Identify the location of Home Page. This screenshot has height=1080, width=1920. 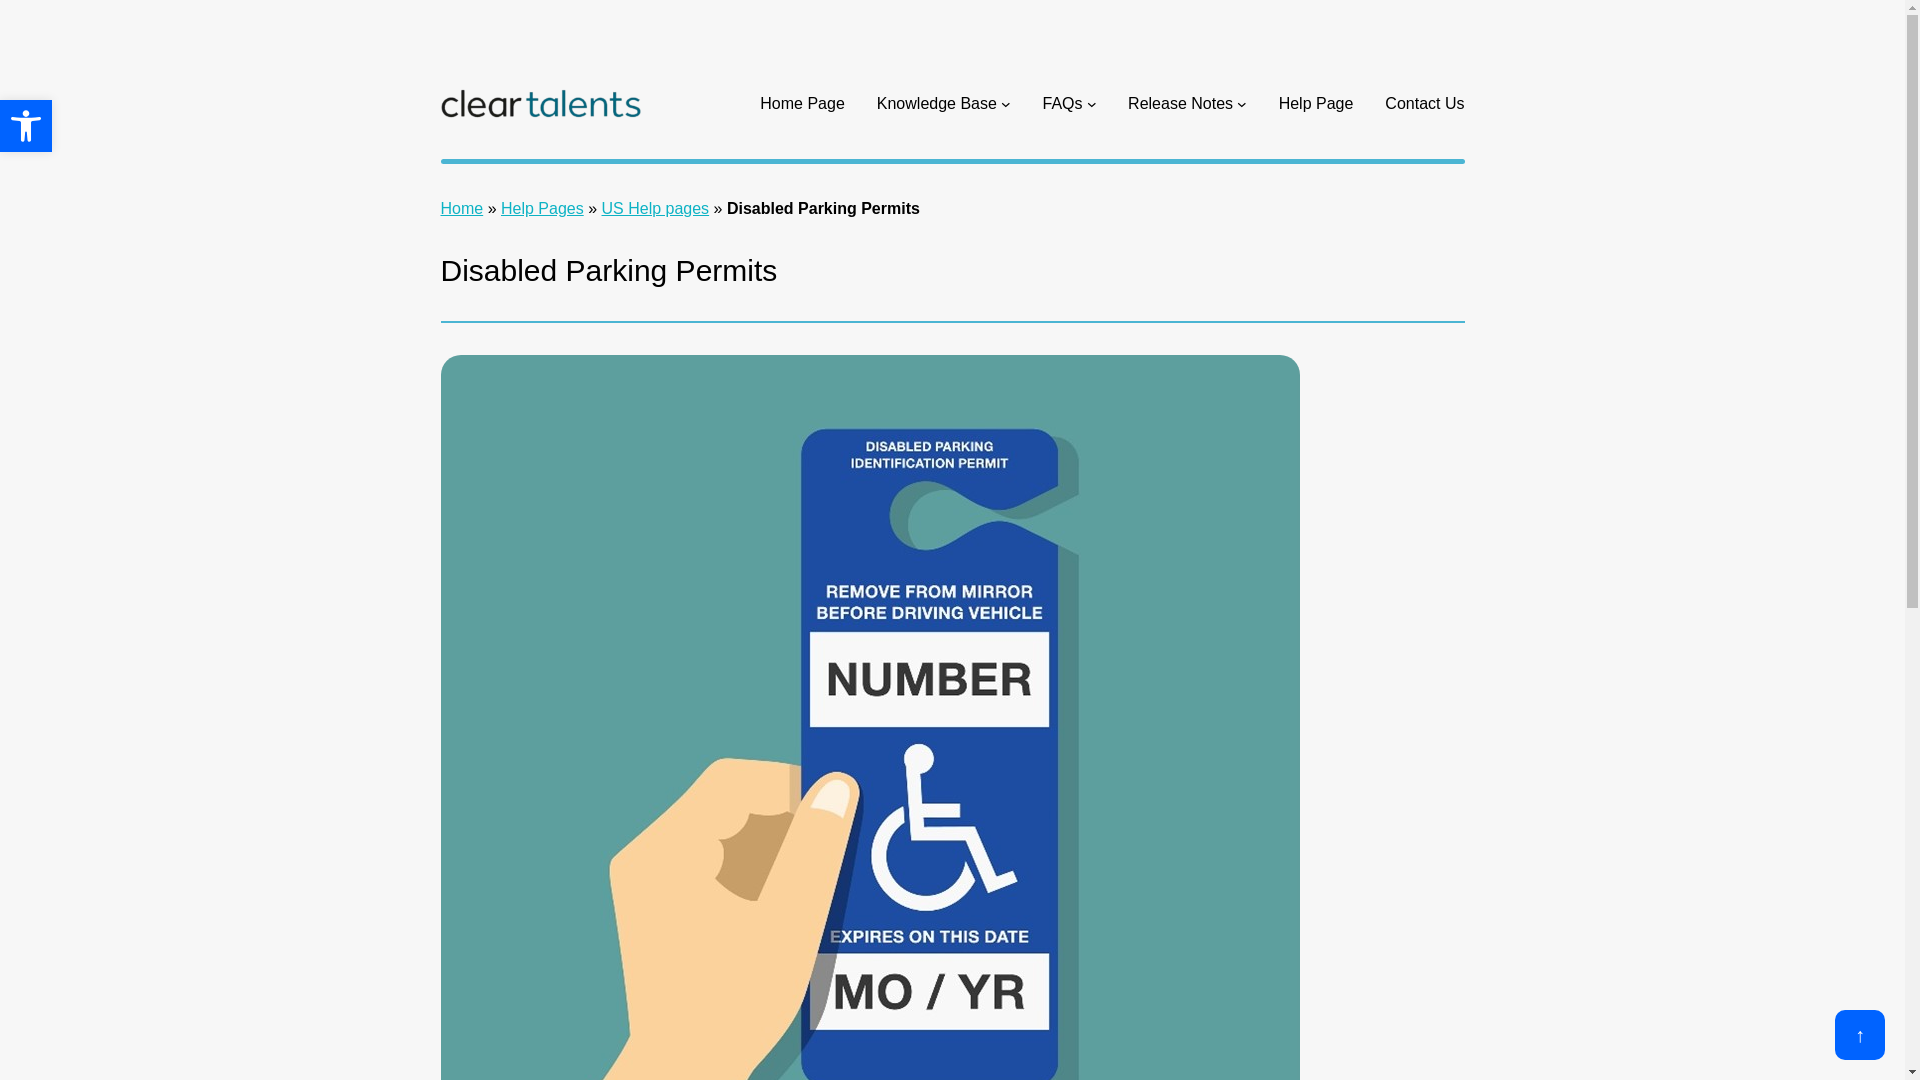
(1180, 103).